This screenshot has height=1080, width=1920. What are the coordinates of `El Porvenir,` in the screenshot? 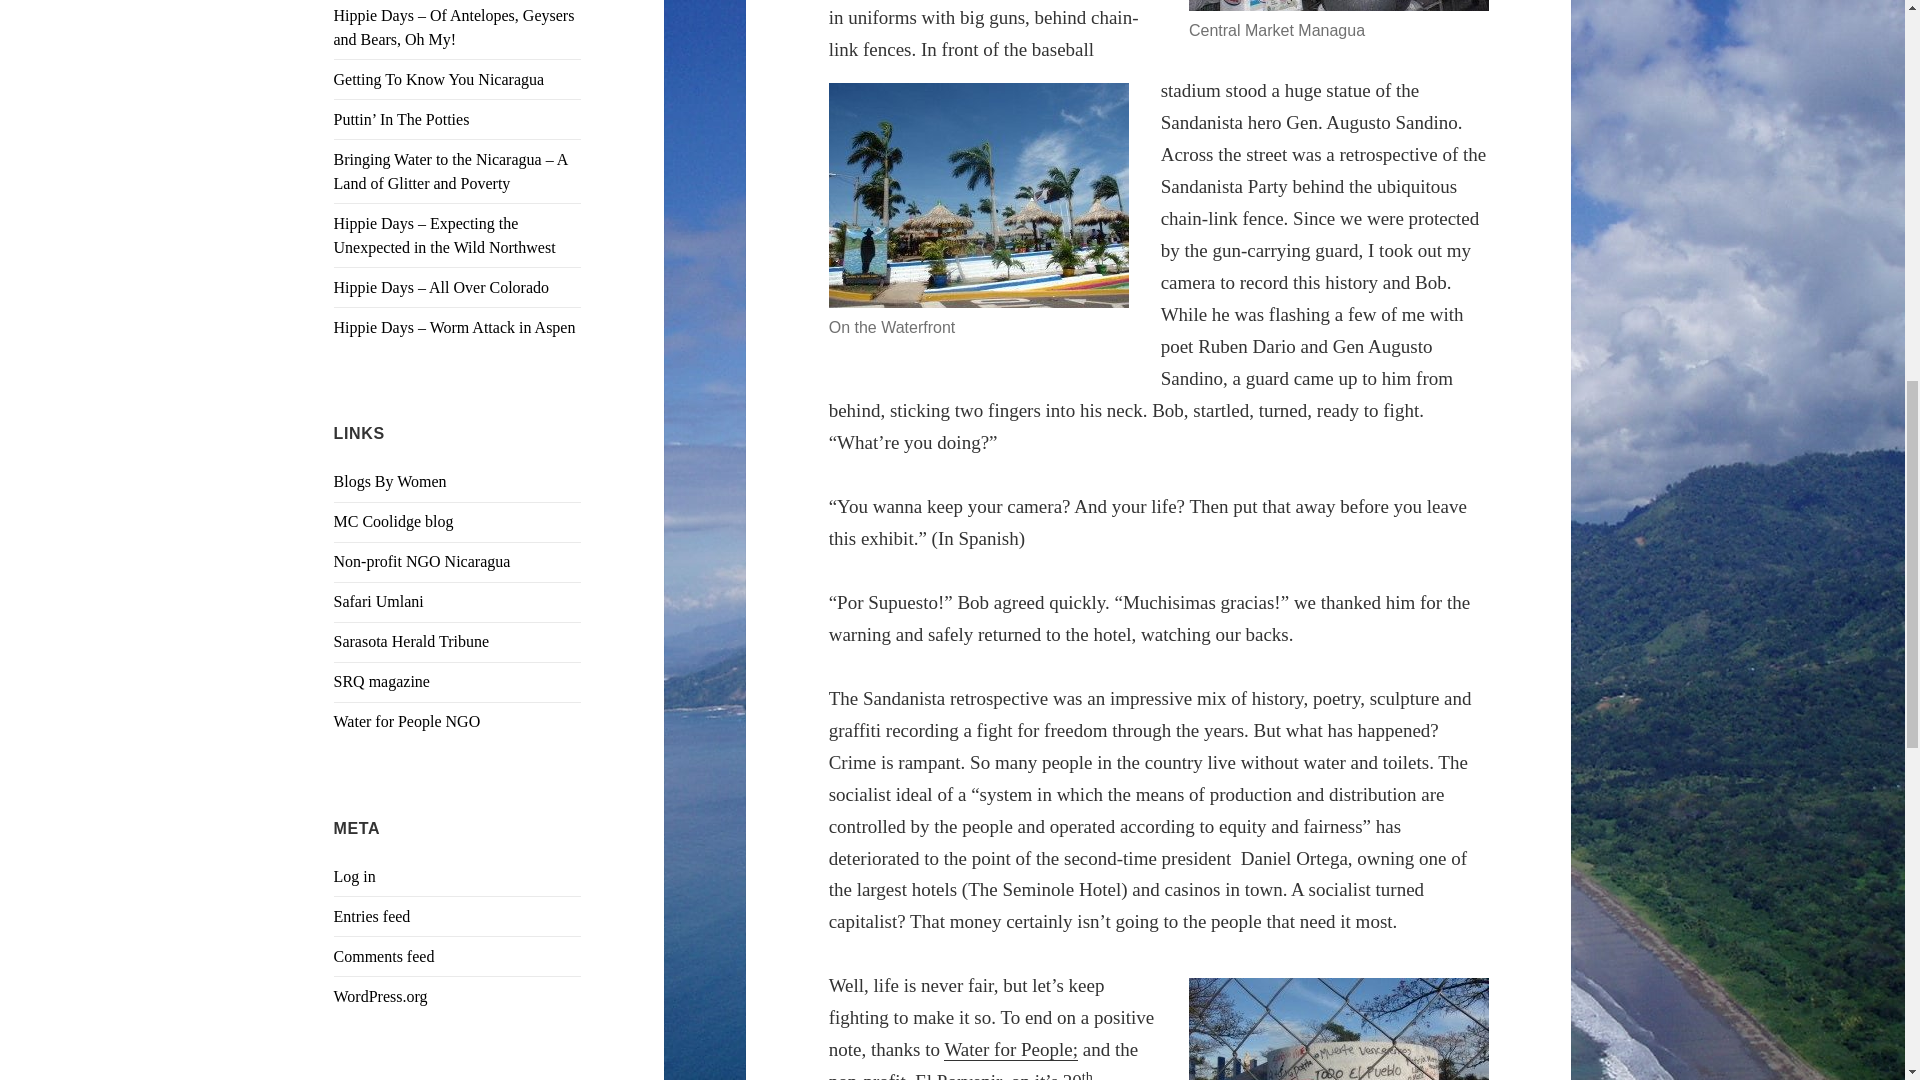 It's located at (960, 1076).